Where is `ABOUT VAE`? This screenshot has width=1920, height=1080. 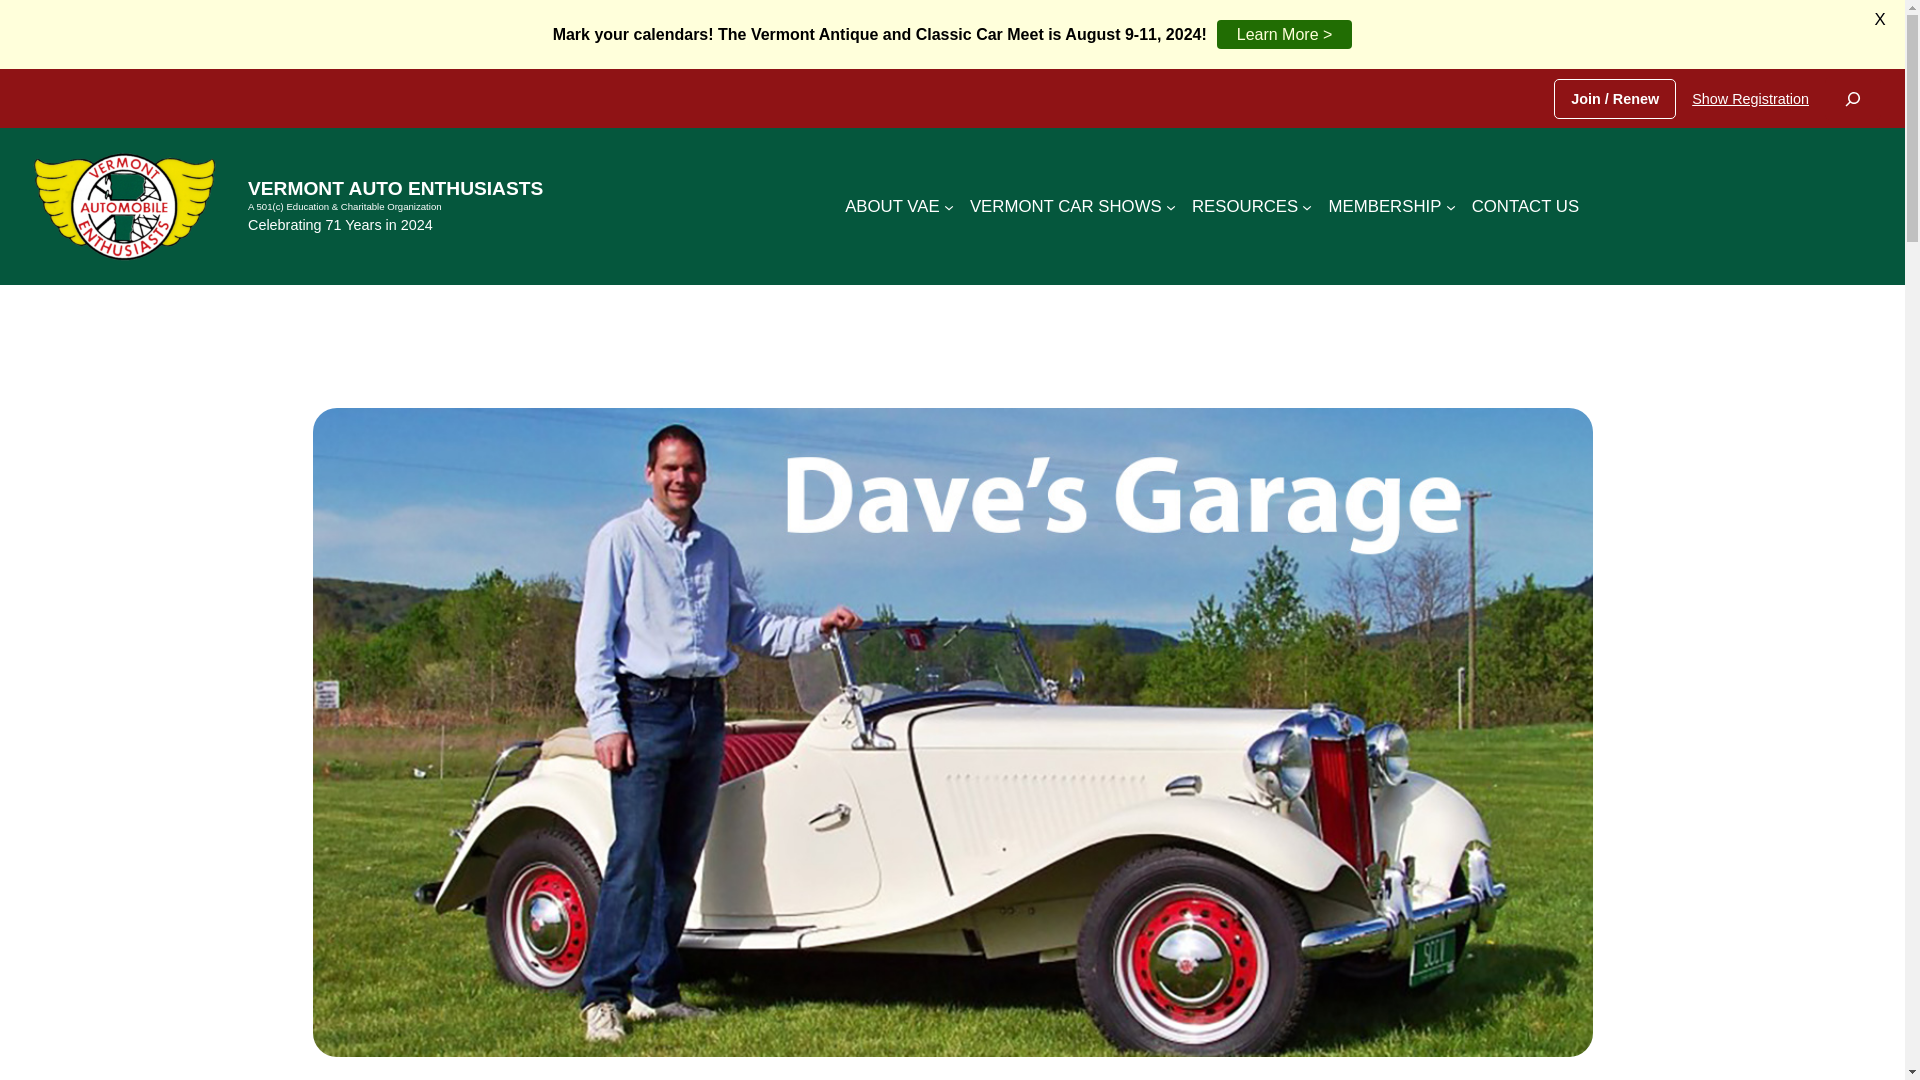
ABOUT VAE is located at coordinates (892, 207).